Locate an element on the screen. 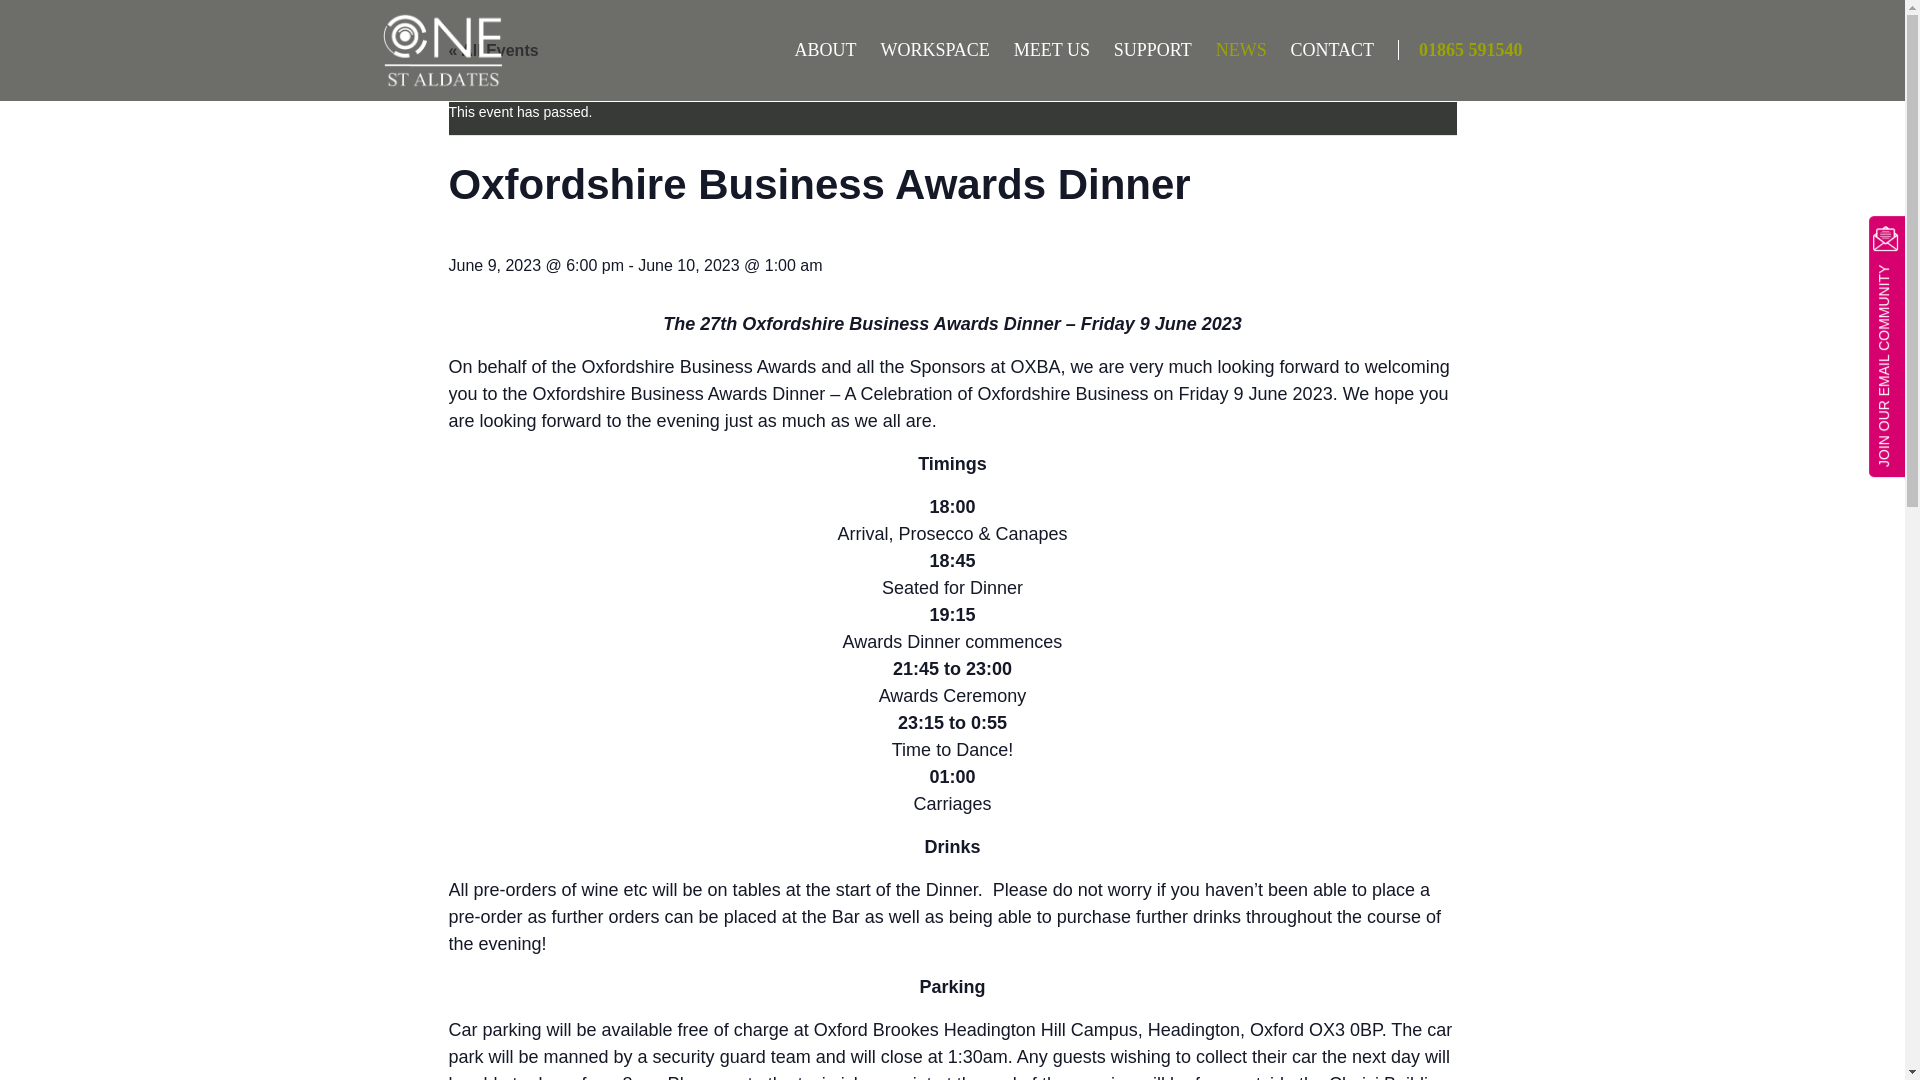 The width and height of the screenshot is (1920, 1080). SUPPORT is located at coordinates (1143, 50).